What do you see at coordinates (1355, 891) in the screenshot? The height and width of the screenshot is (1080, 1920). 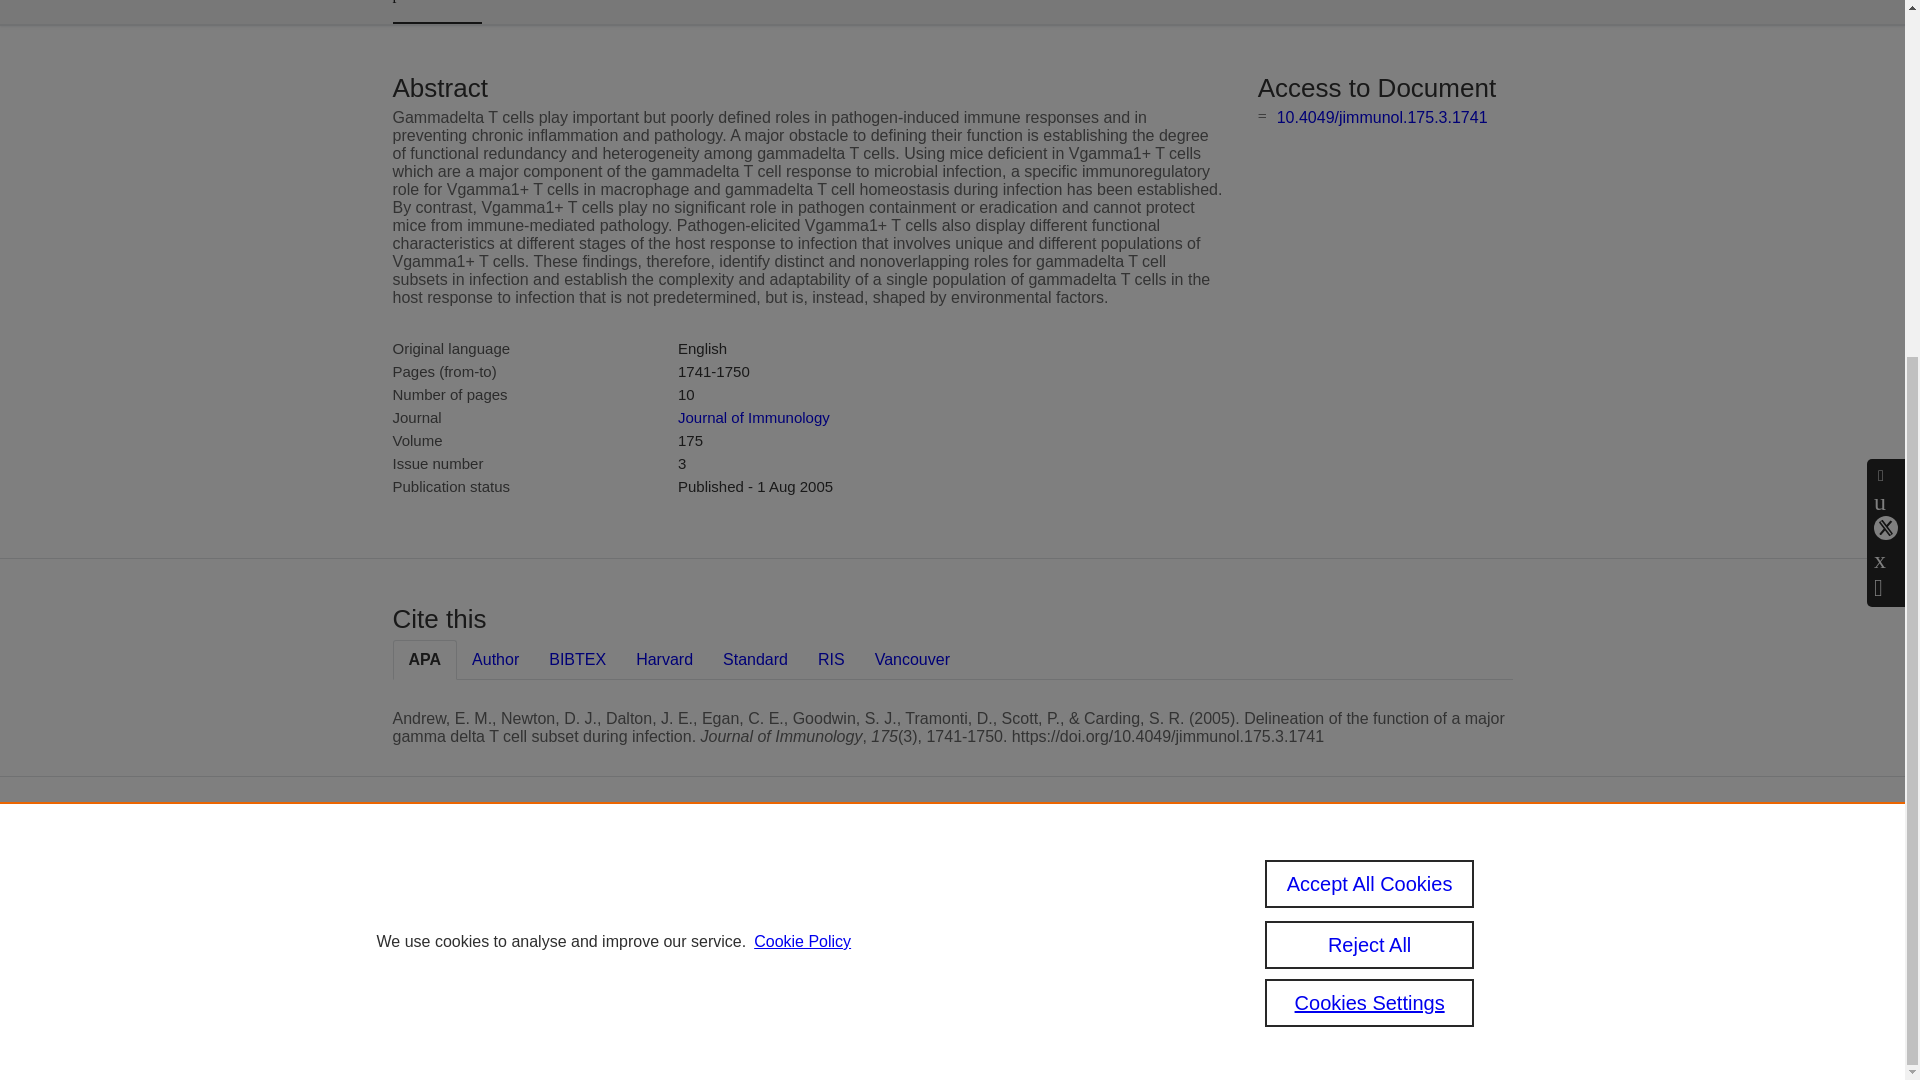 I see `University of East Anglia data protection policy` at bounding box center [1355, 891].